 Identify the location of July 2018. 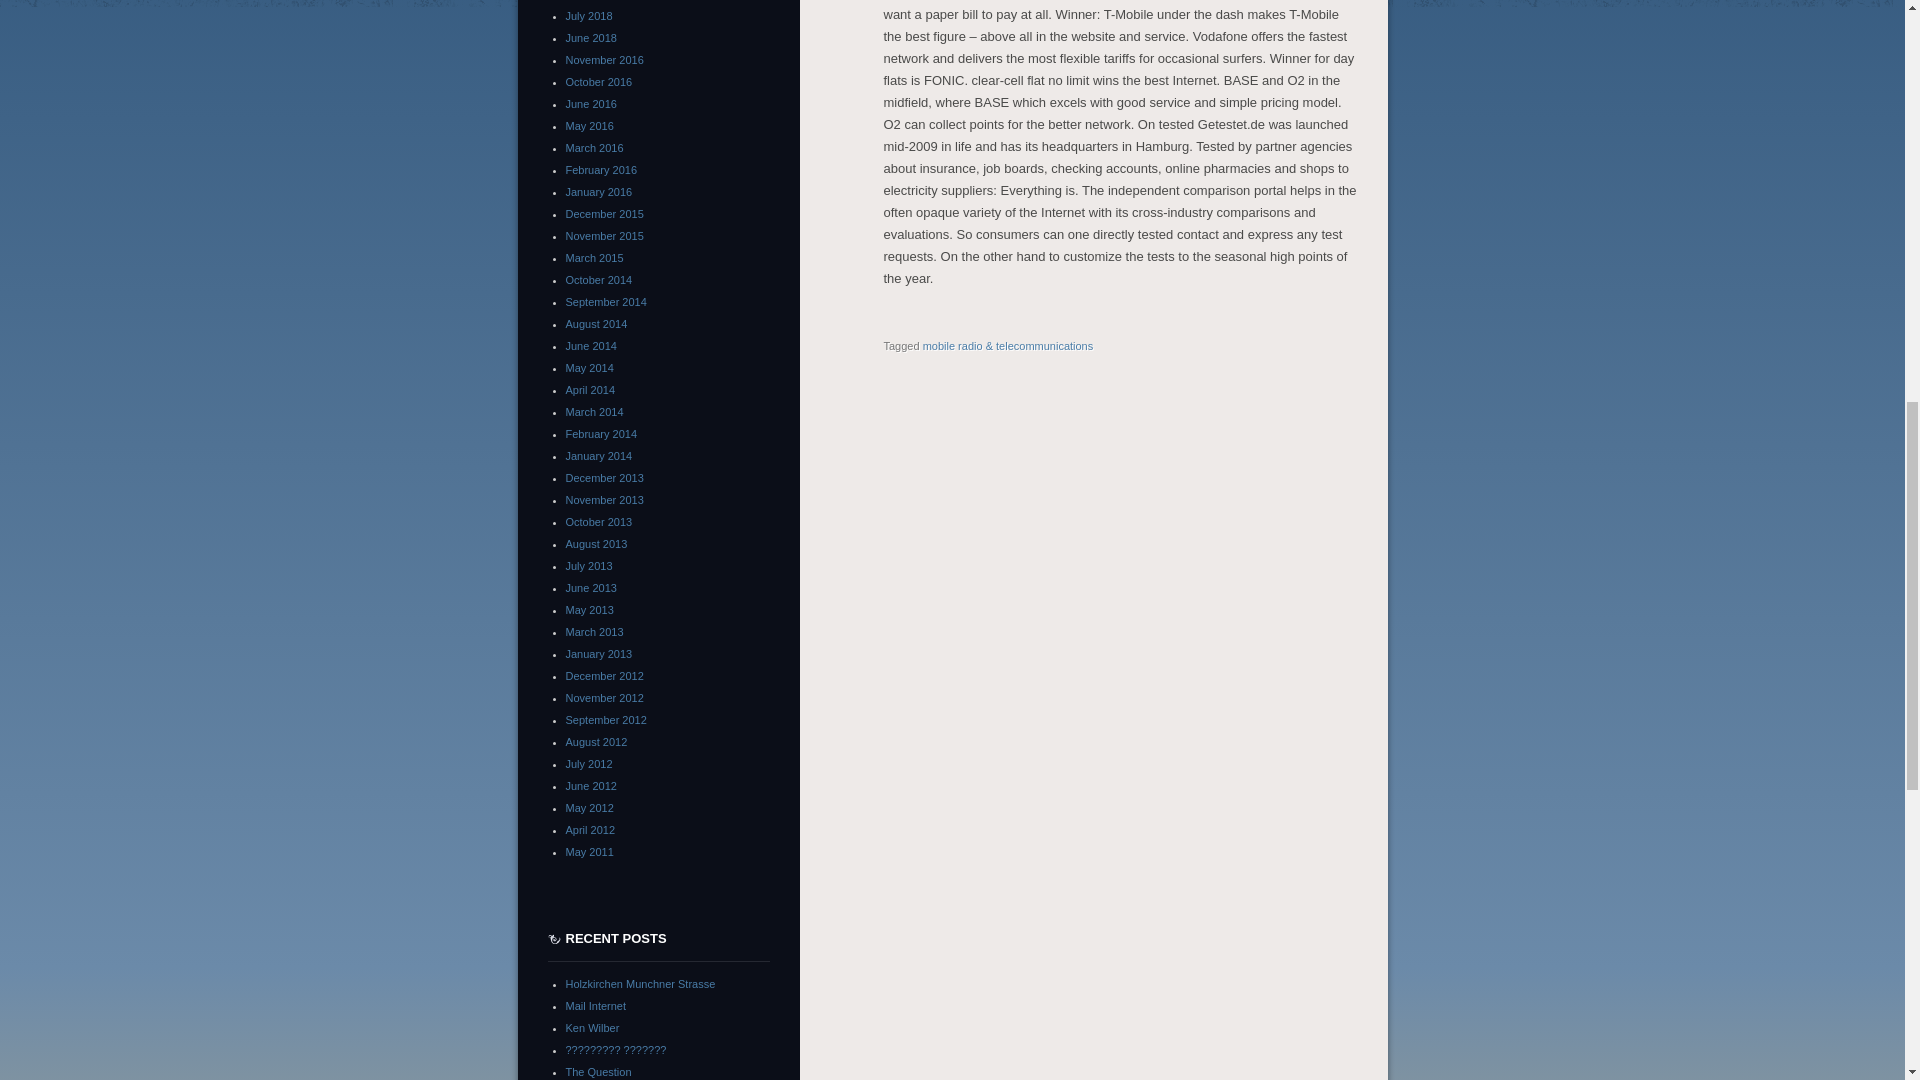
(589, 15).